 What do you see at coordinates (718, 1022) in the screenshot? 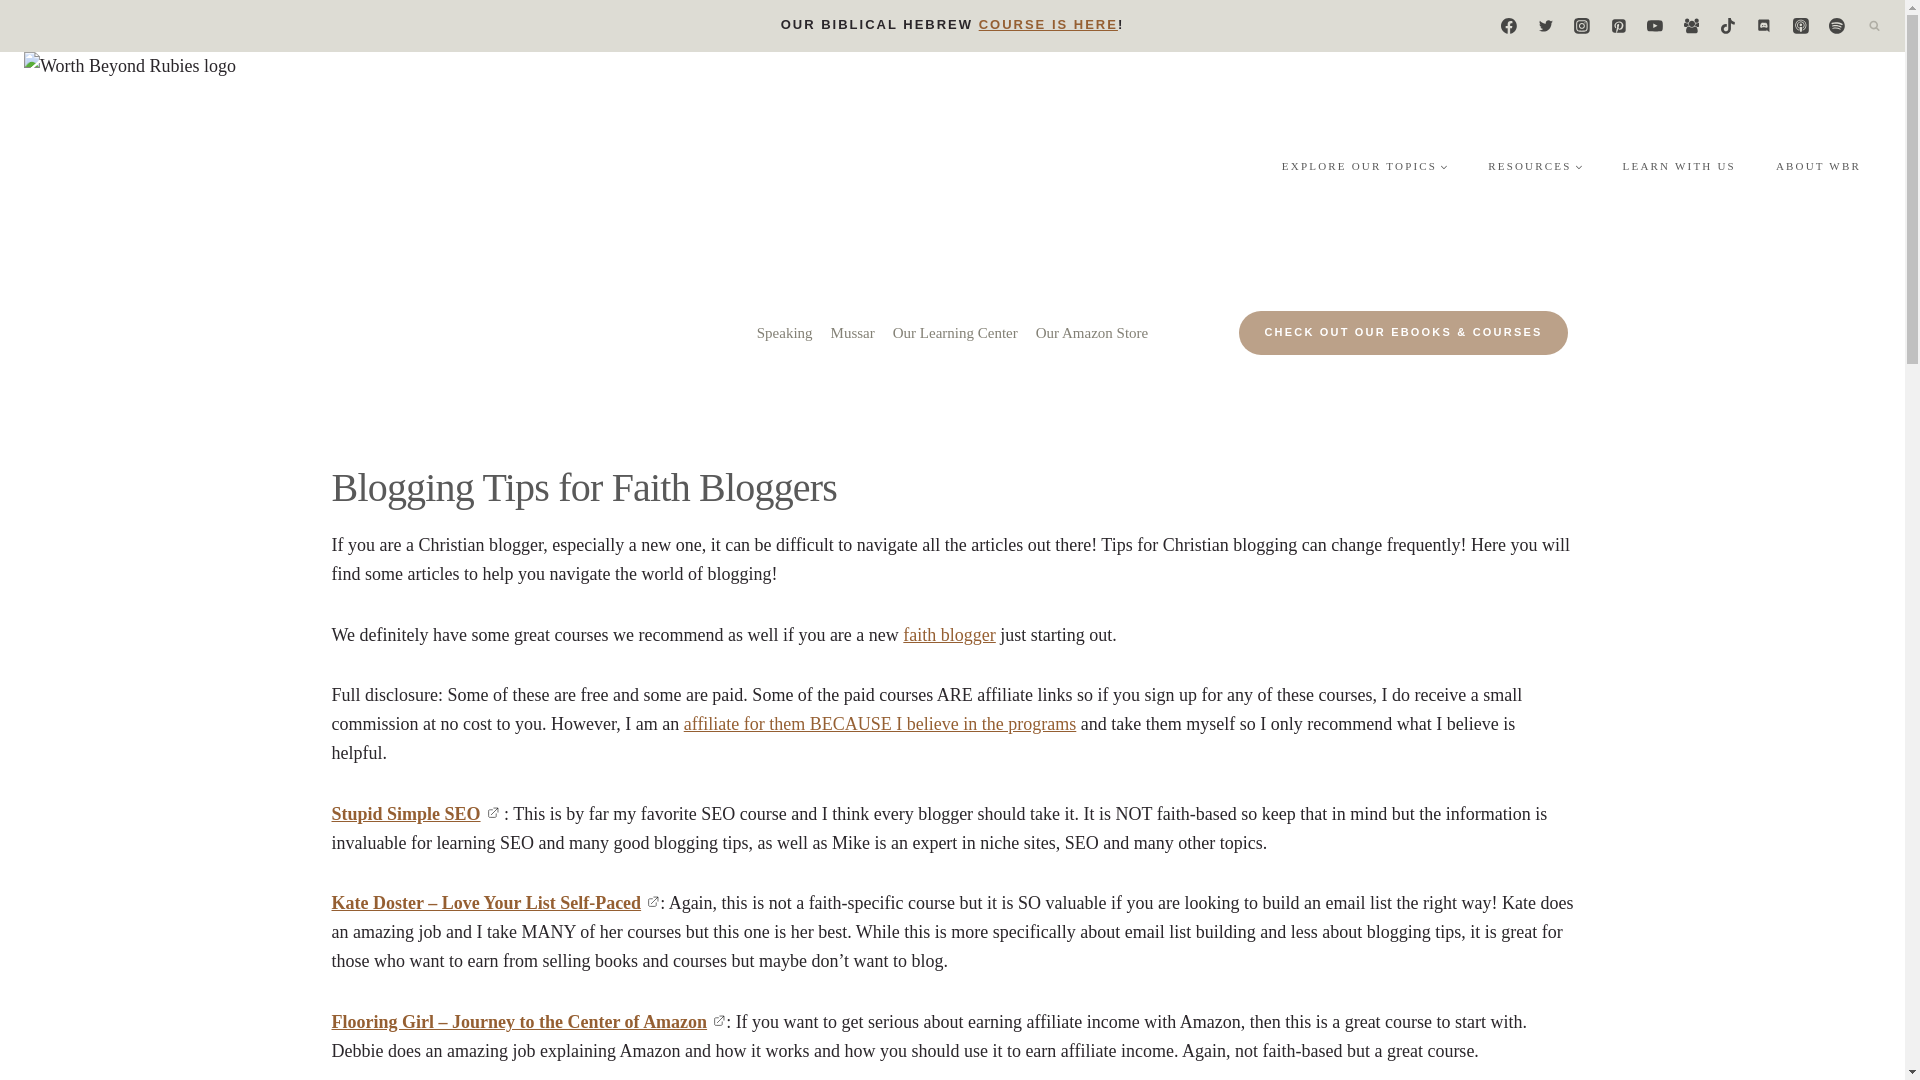
I see `Link goes to external site.` at bounding box center [718, 1022].